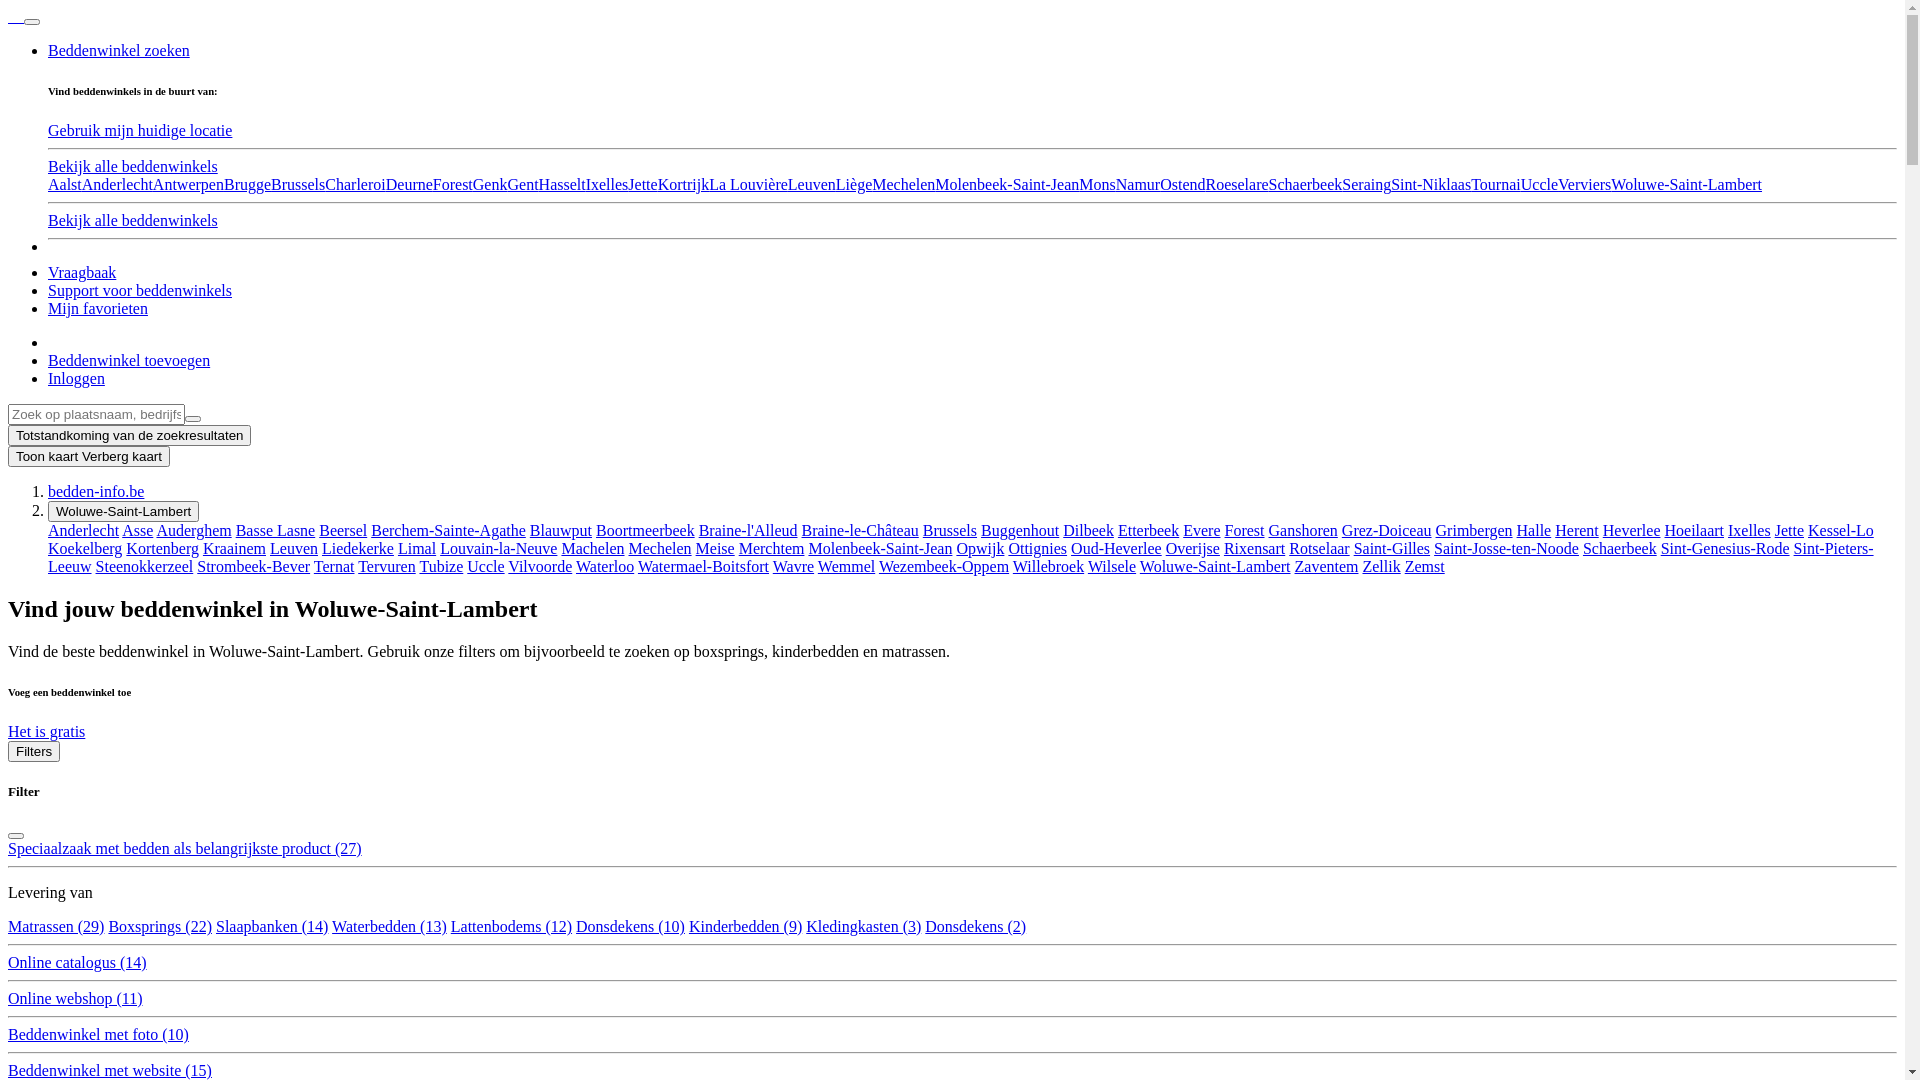 The width and height of the screenshot is (1920, 1080). Describe the element at coordinates (1392, 548) in the screenshot. I see `Saint-Gilles` at that location.